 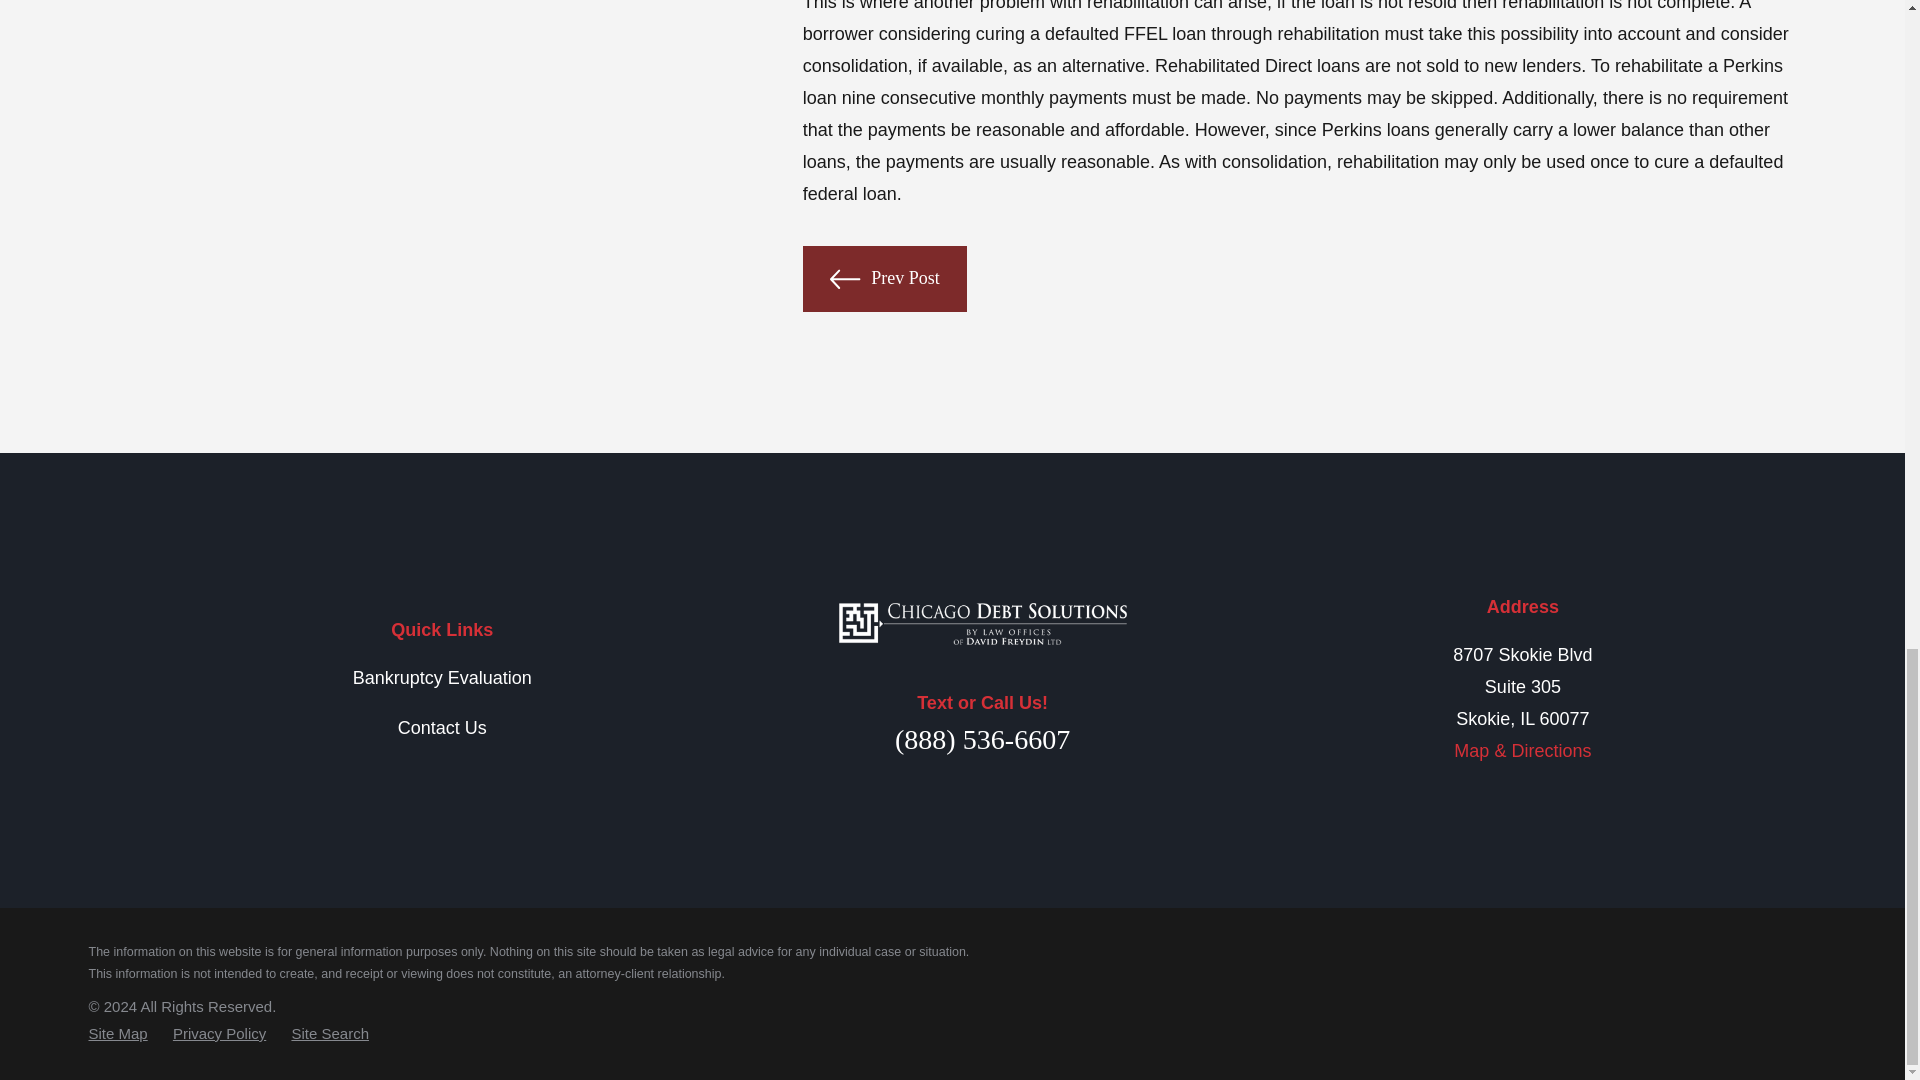 I want to click on Home, so click(x=983, y=622).